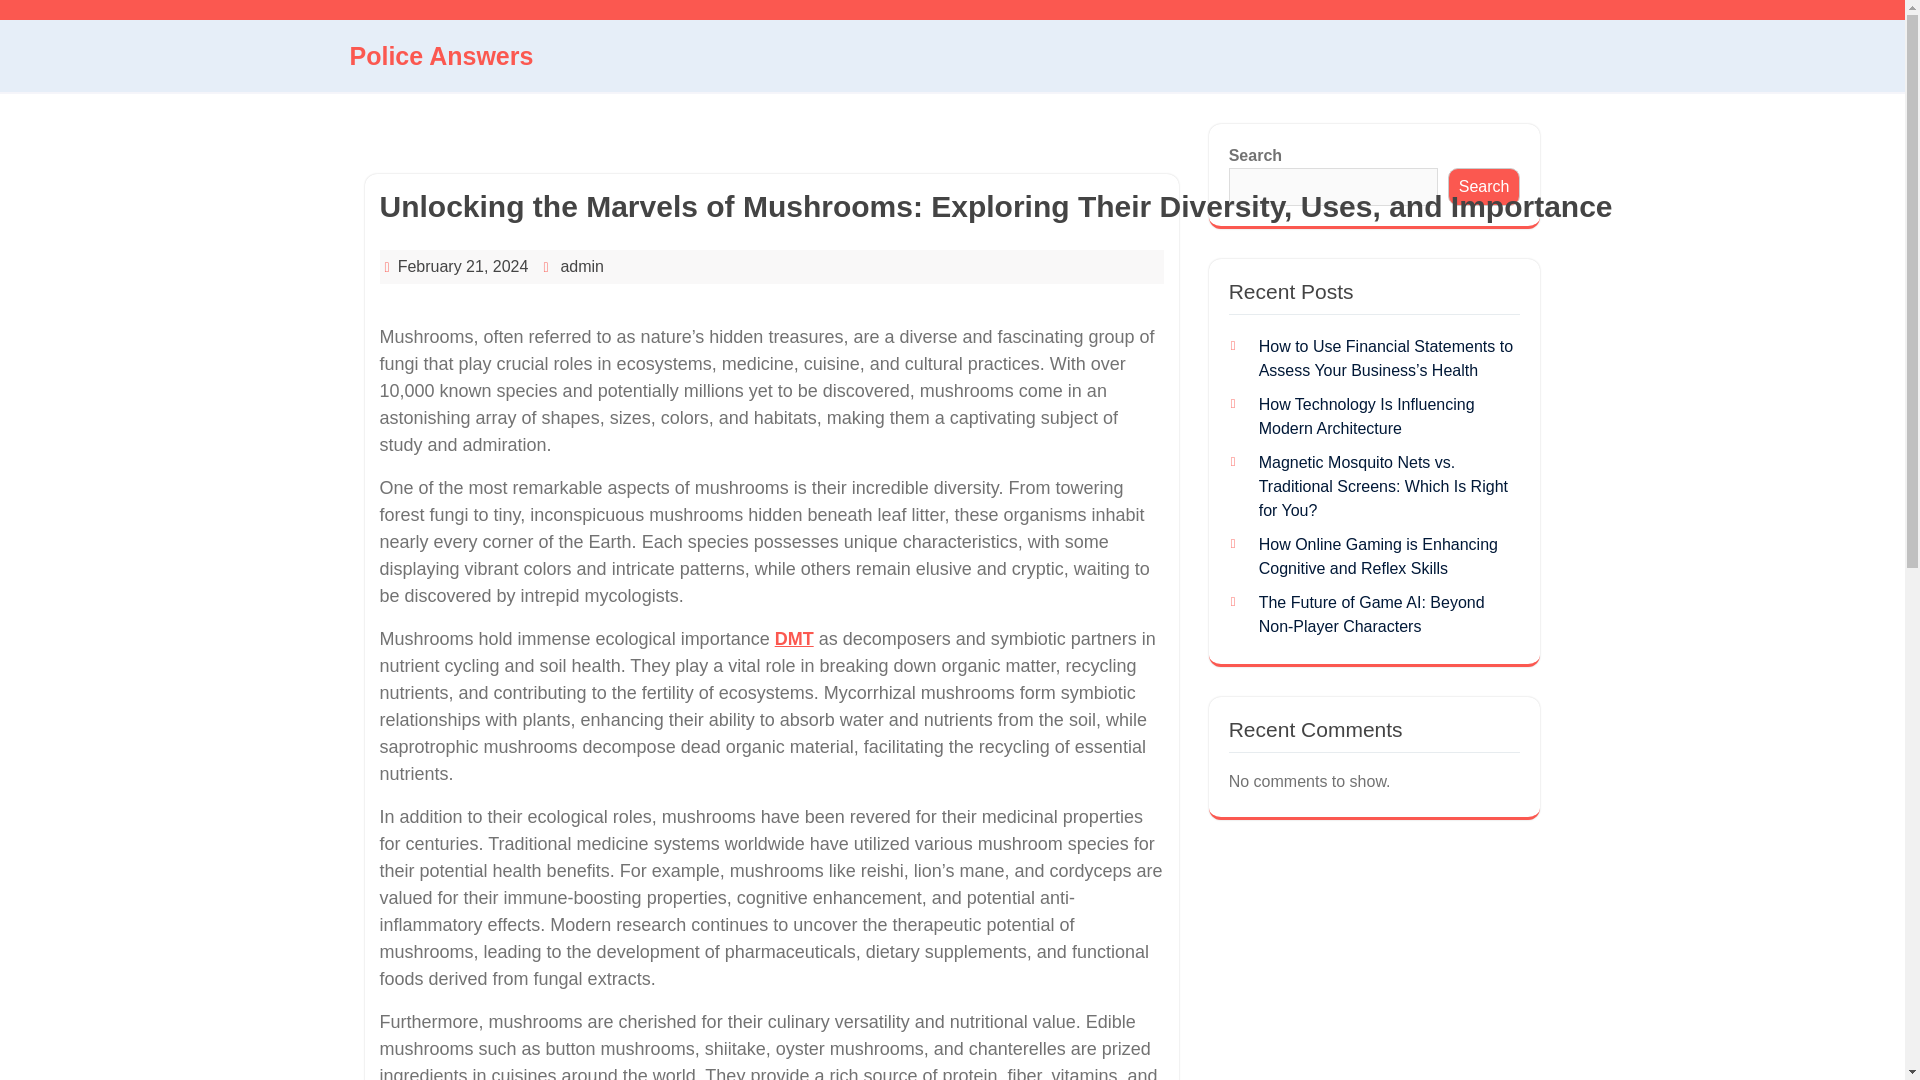 The image size is (1920, 1080). I want to click on How Online Gaming is Enhancing Cognitive and Reflex Skills, so click(1378, 556).